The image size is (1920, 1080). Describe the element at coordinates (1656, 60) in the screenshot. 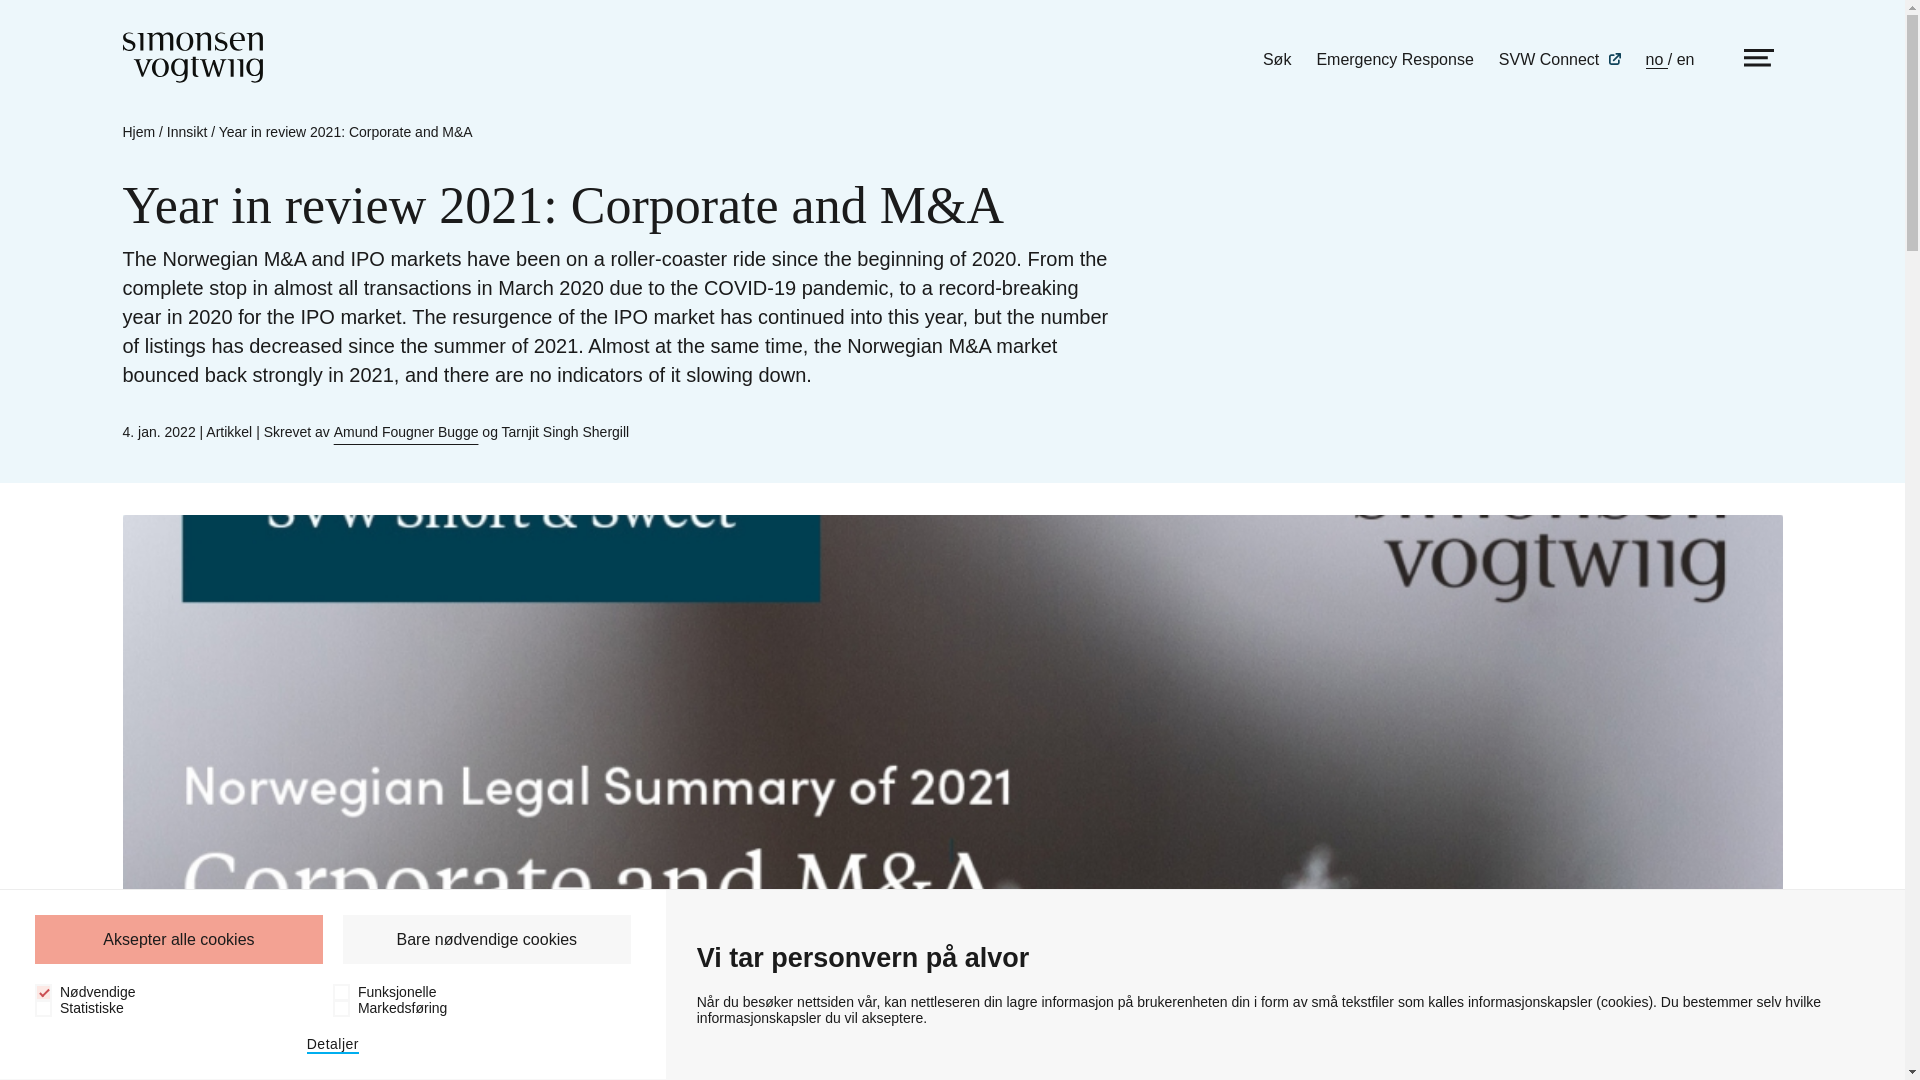

I see `no` at that location.